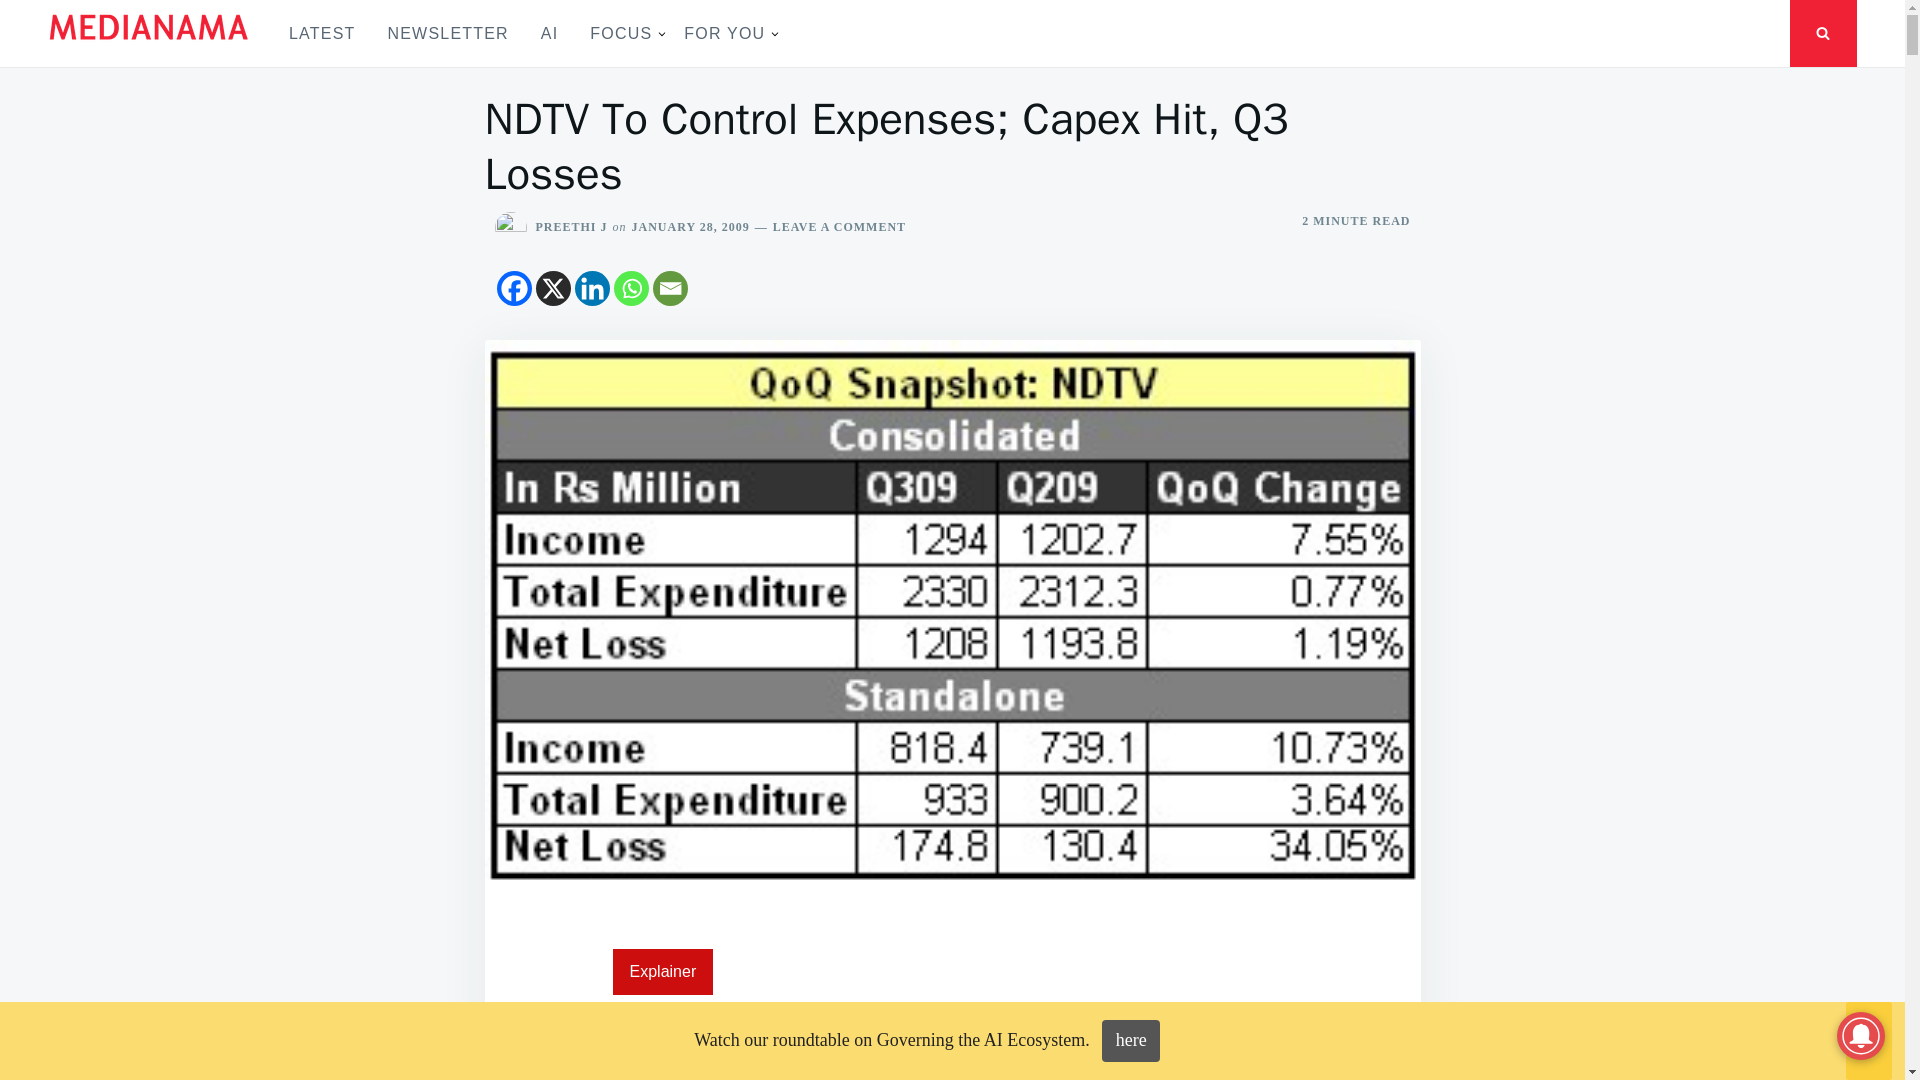 The width and height of the screenshot is (1920, 1080). Describe the element at coordinates (919, 1046) in the screenshot. I see `report` at that location.